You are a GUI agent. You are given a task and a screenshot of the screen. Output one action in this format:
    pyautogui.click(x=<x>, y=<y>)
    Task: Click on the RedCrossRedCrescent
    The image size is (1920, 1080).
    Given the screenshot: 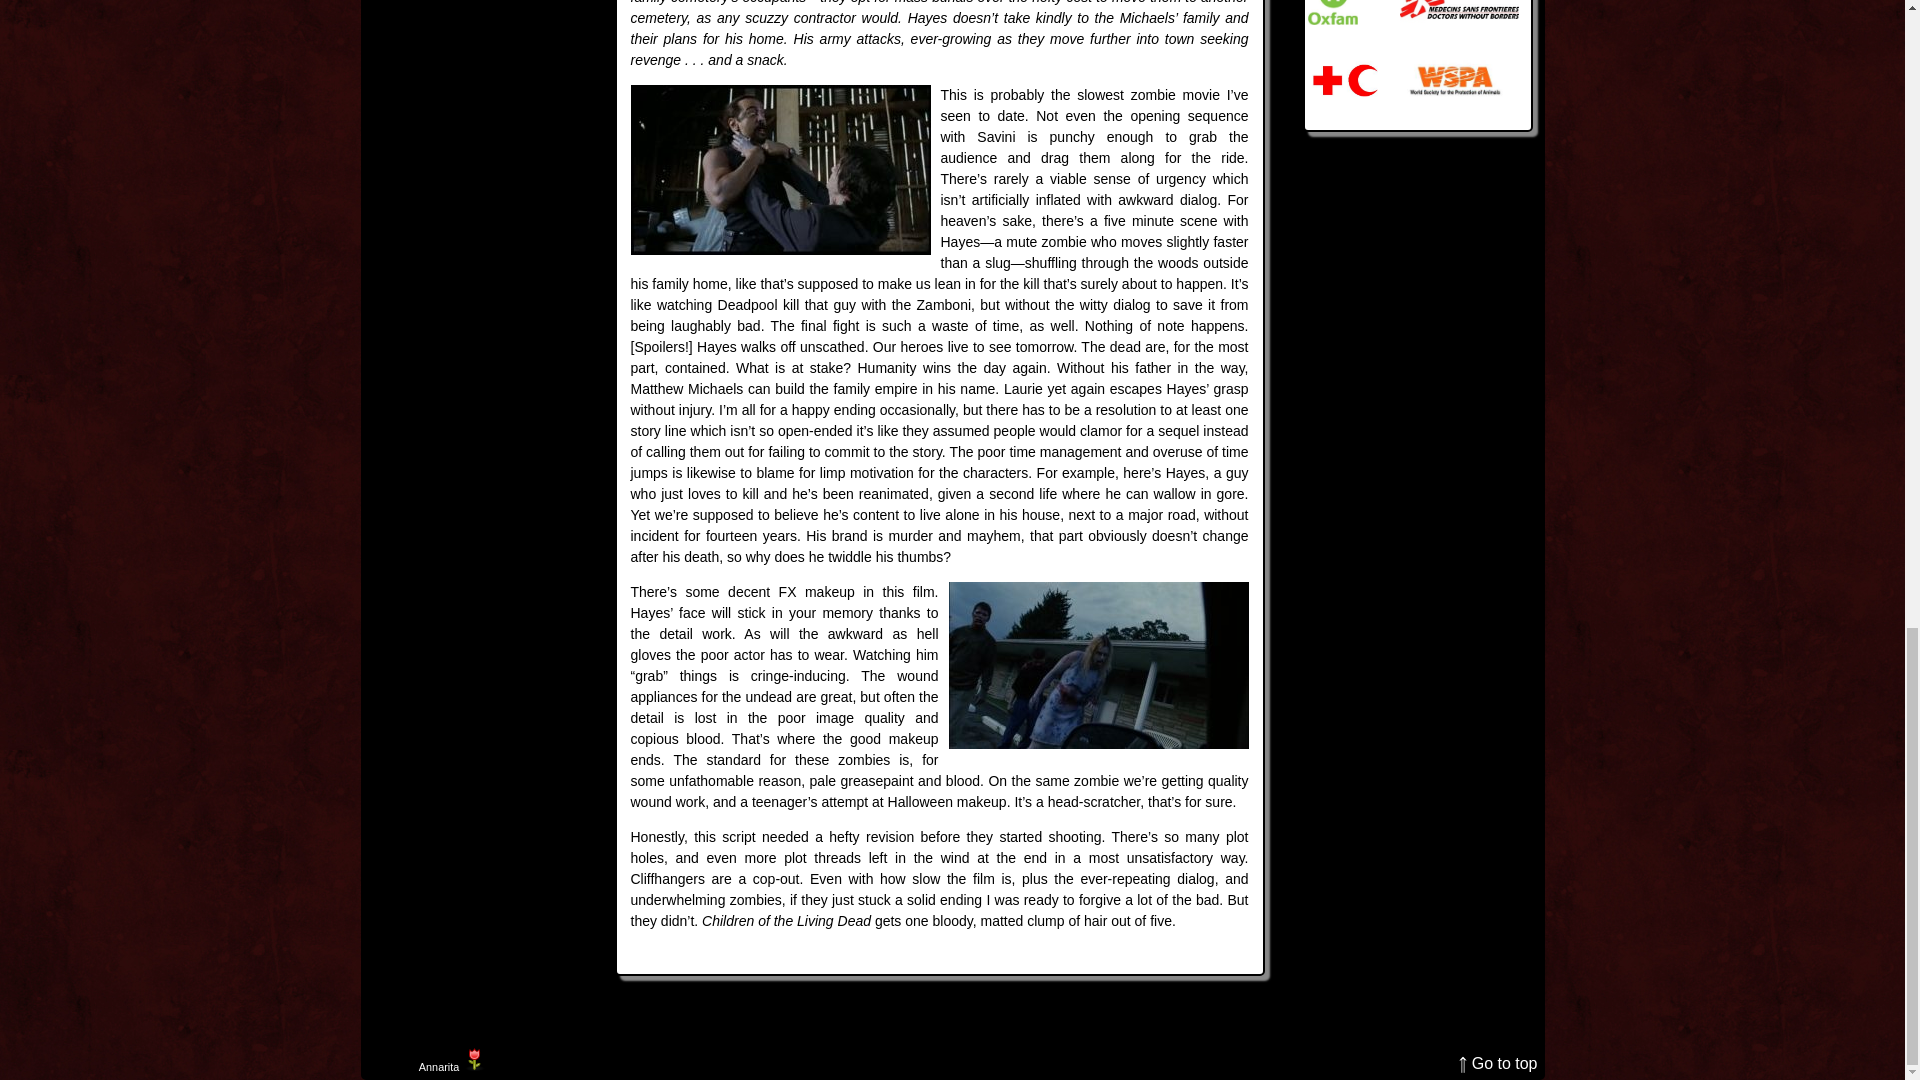 What is the action you would take?
    pyautogui.click(x=1344, y=80)
    